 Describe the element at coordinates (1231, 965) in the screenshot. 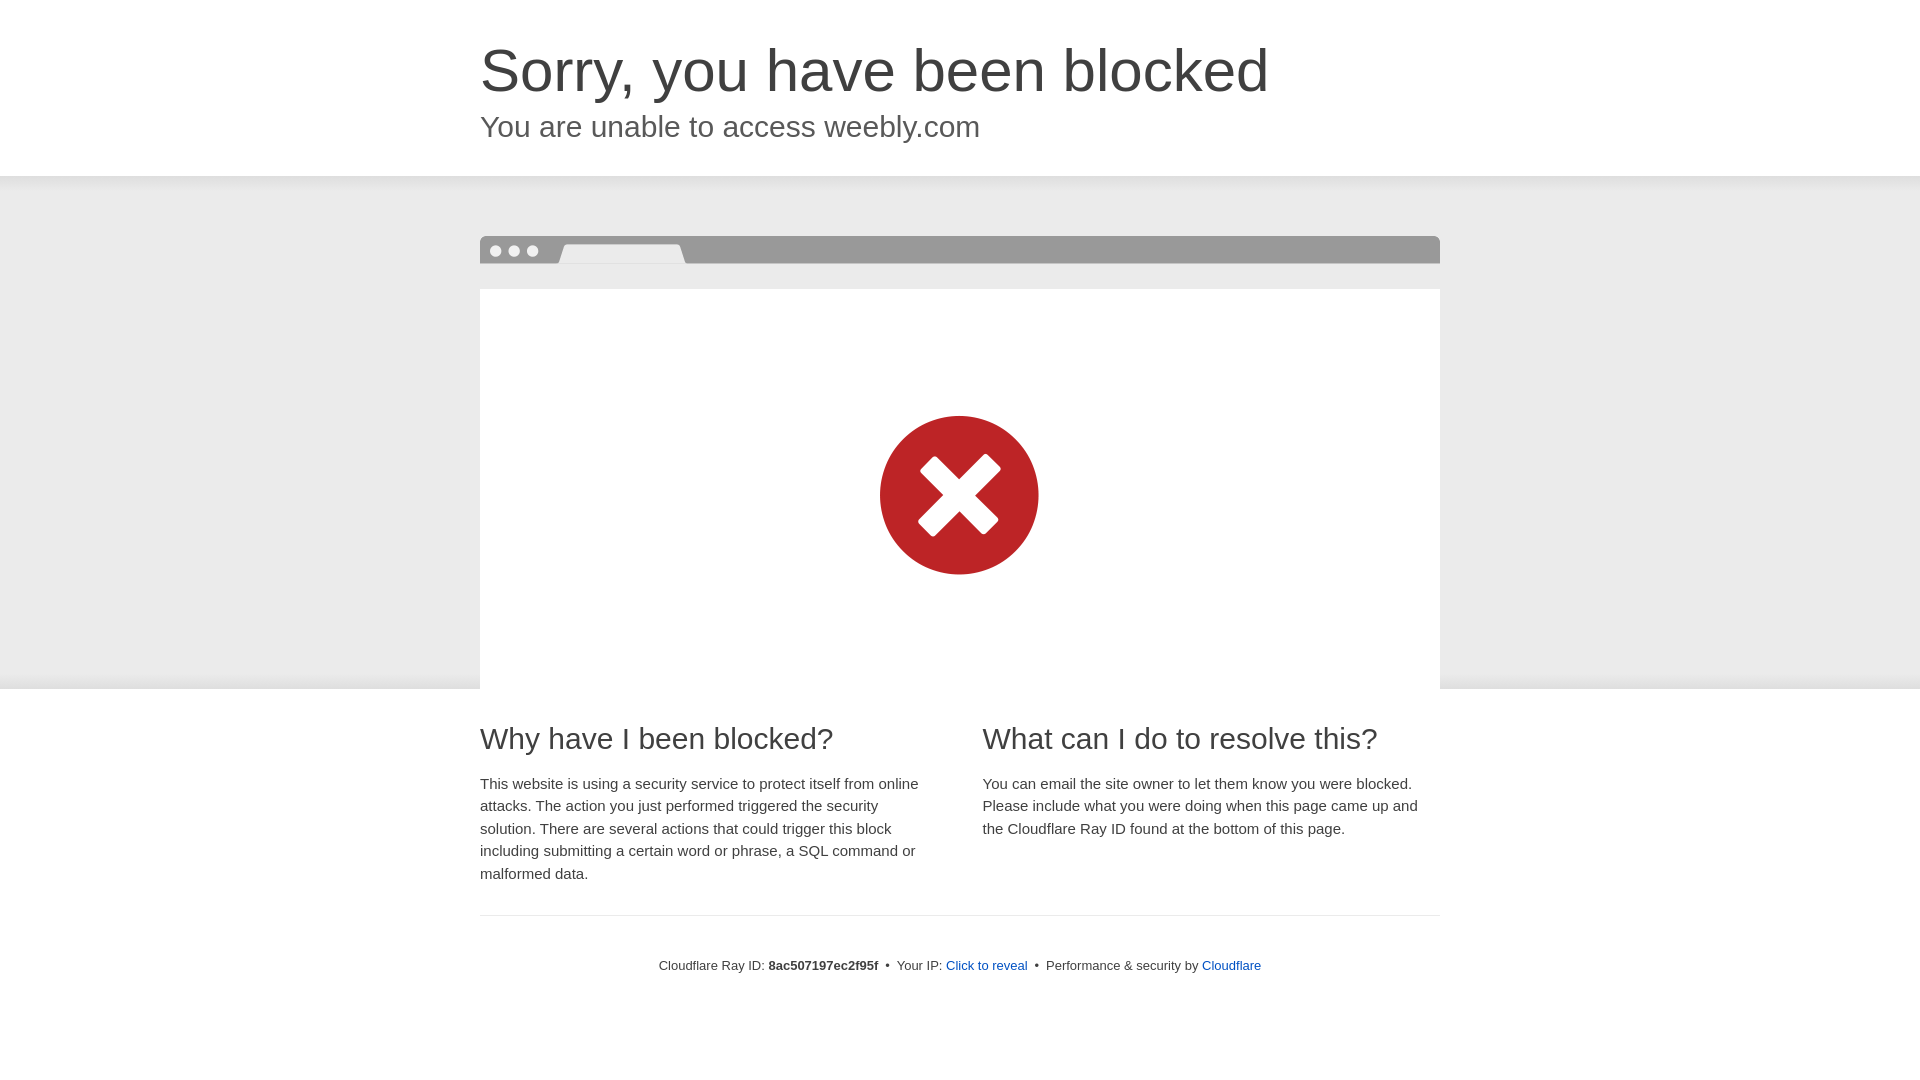

I see `Cloudflare` at that location.